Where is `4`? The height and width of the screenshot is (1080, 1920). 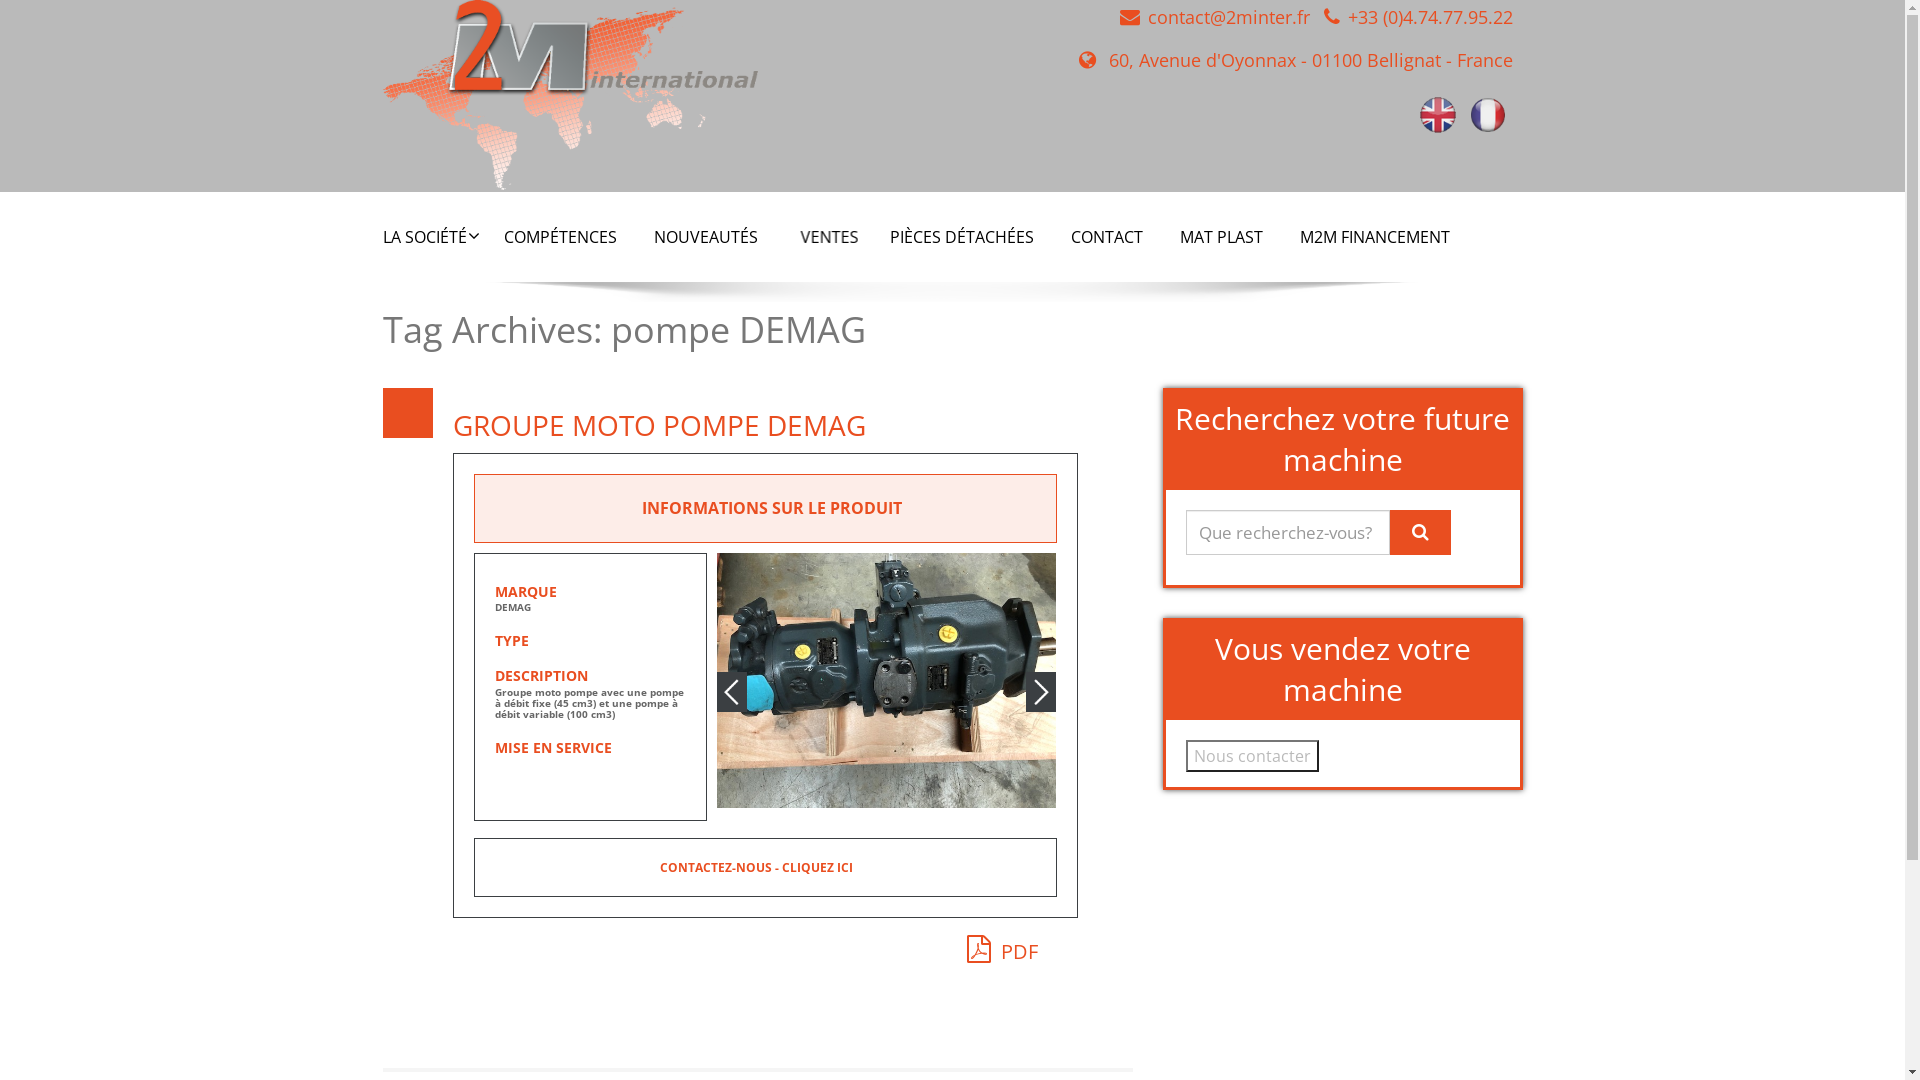 4 is located at coordinates (908, 801).